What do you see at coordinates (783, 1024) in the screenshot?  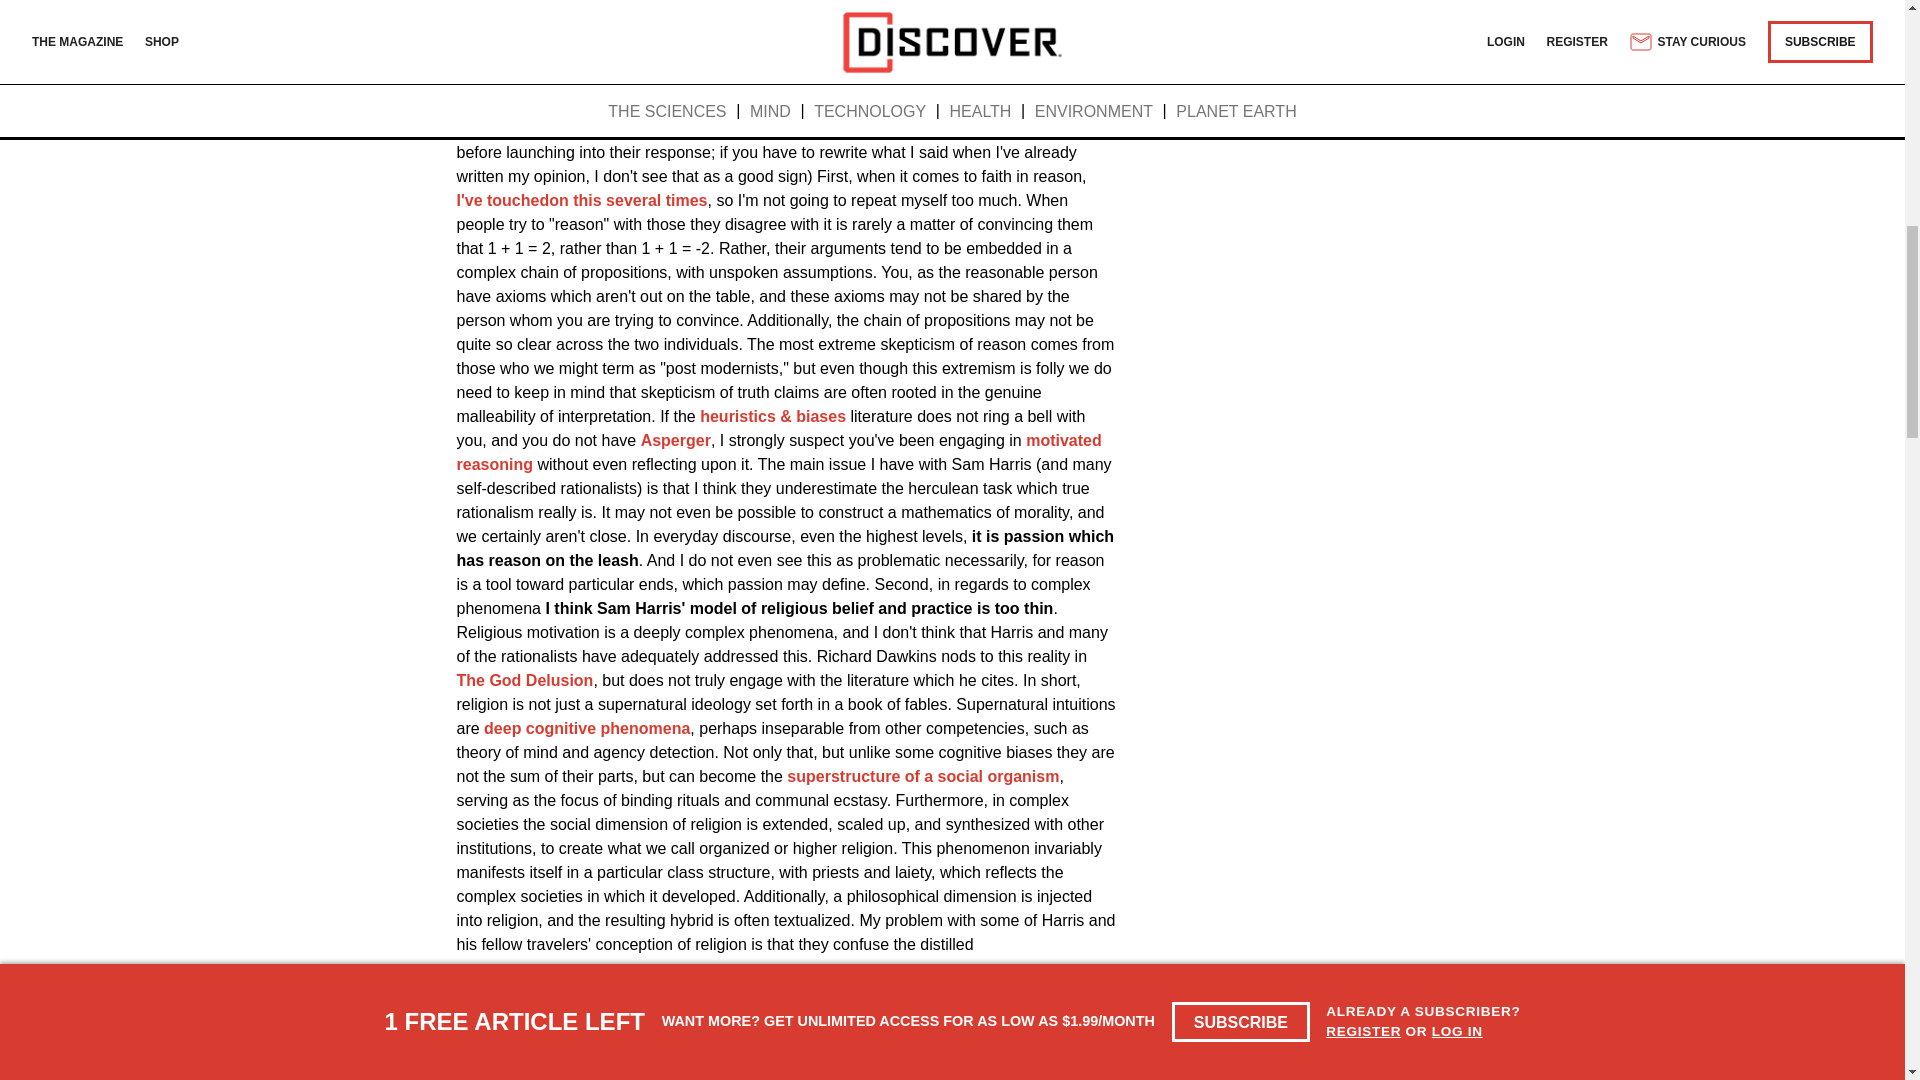 I see `deep psychological and social robustness` at bounding box center [783, 1024].